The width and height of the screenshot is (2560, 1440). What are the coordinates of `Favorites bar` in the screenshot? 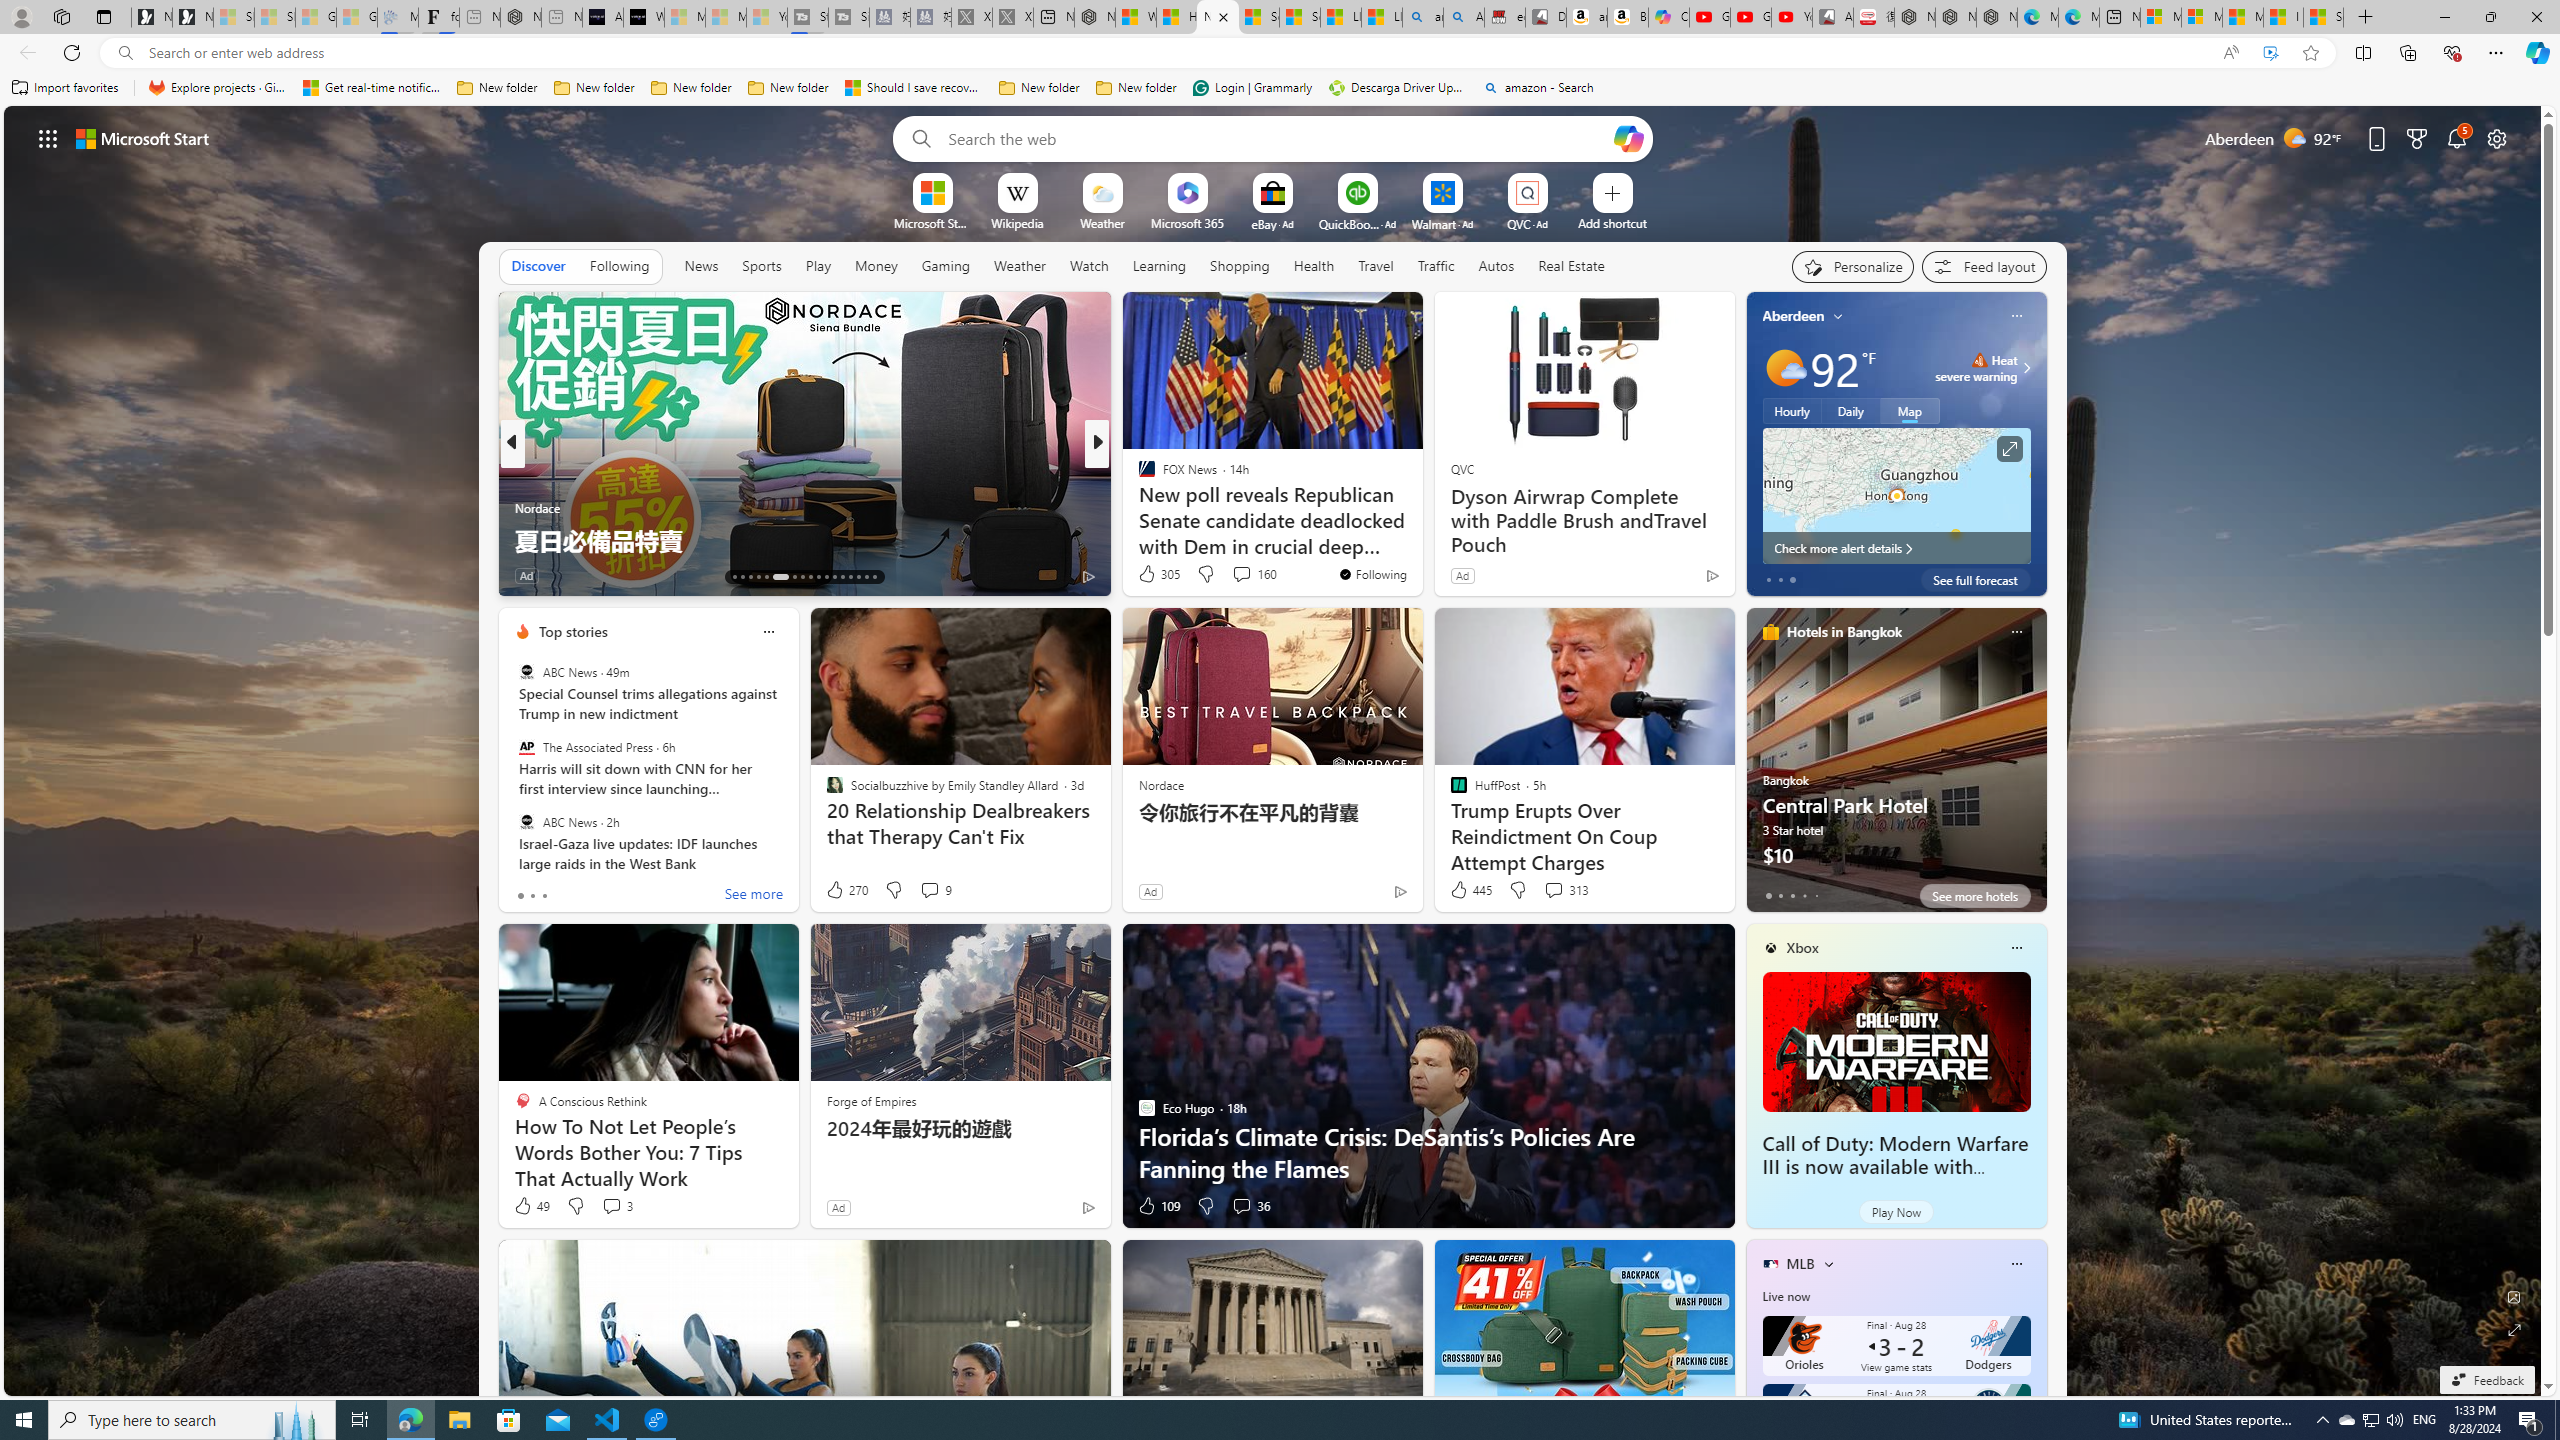 It's located at (1280, 88).